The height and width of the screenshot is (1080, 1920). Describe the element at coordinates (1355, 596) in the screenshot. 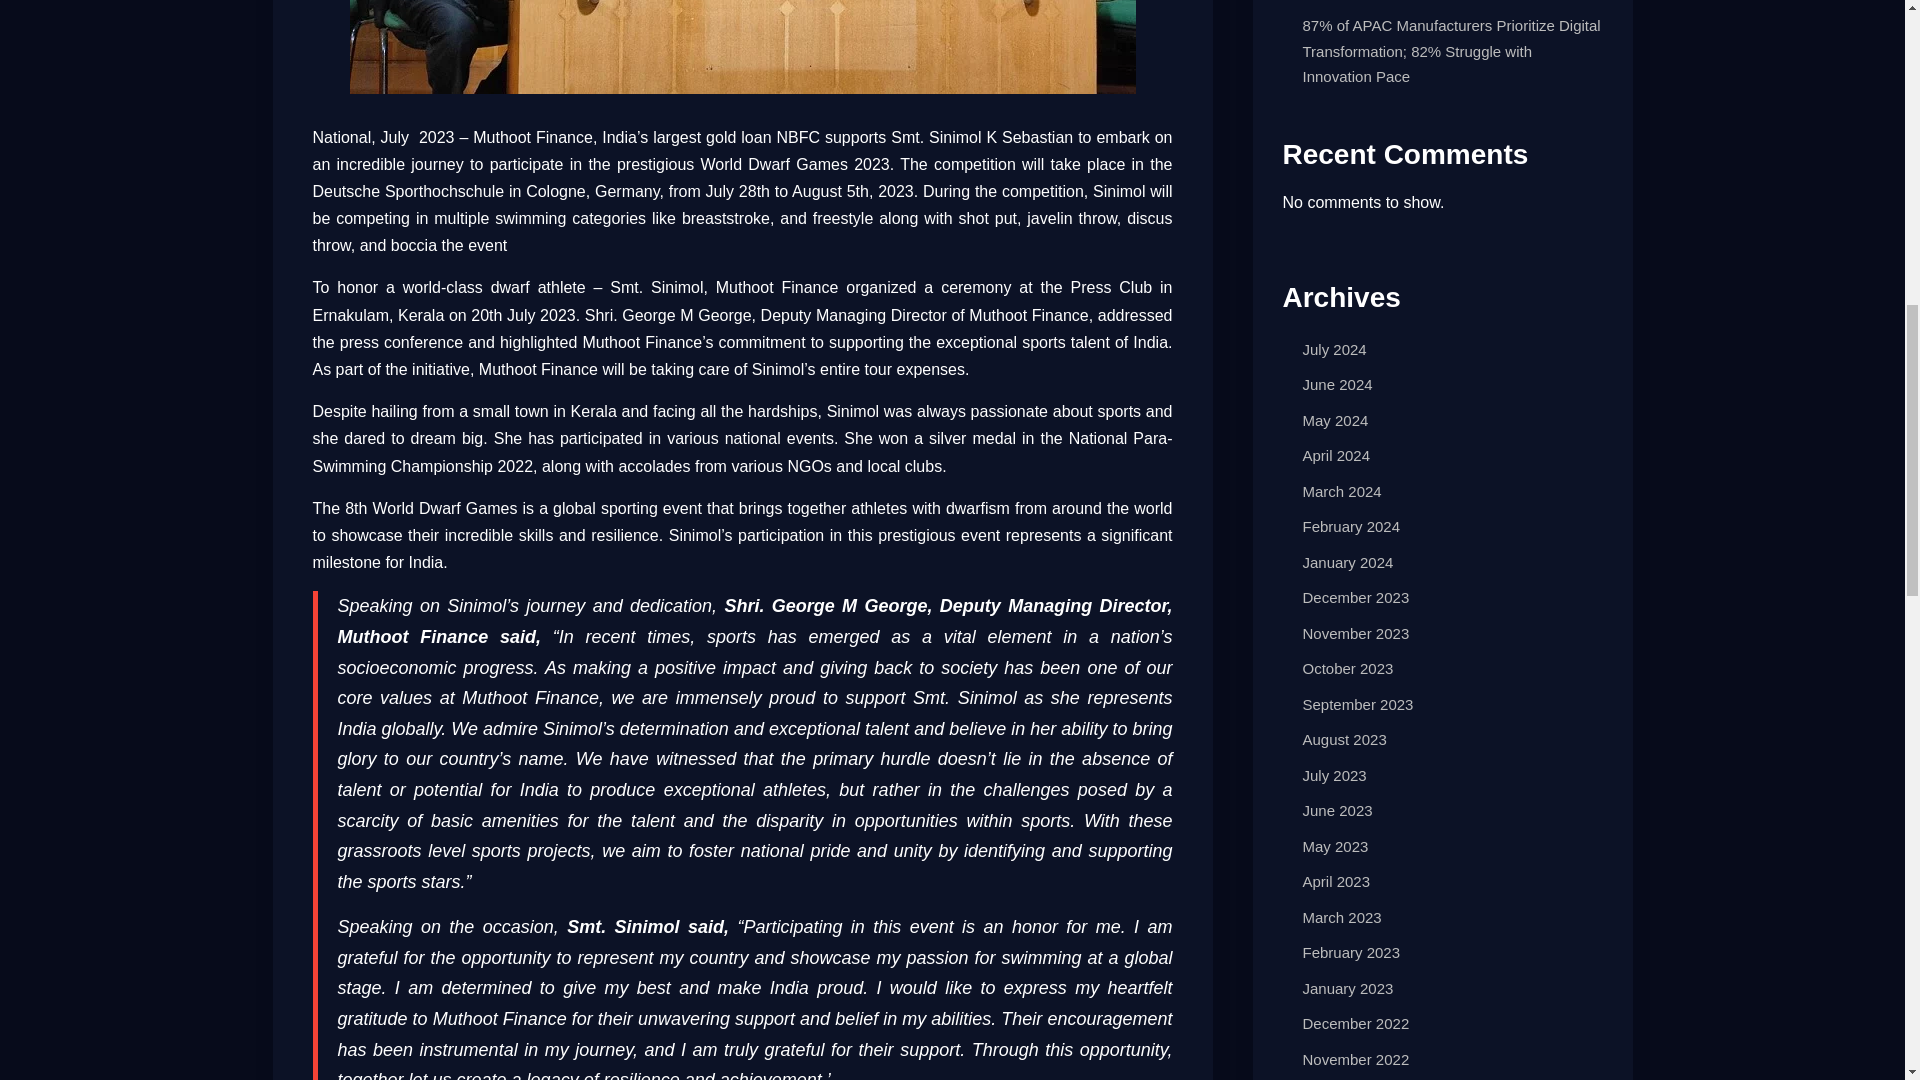

I see `December 2023` at that location.